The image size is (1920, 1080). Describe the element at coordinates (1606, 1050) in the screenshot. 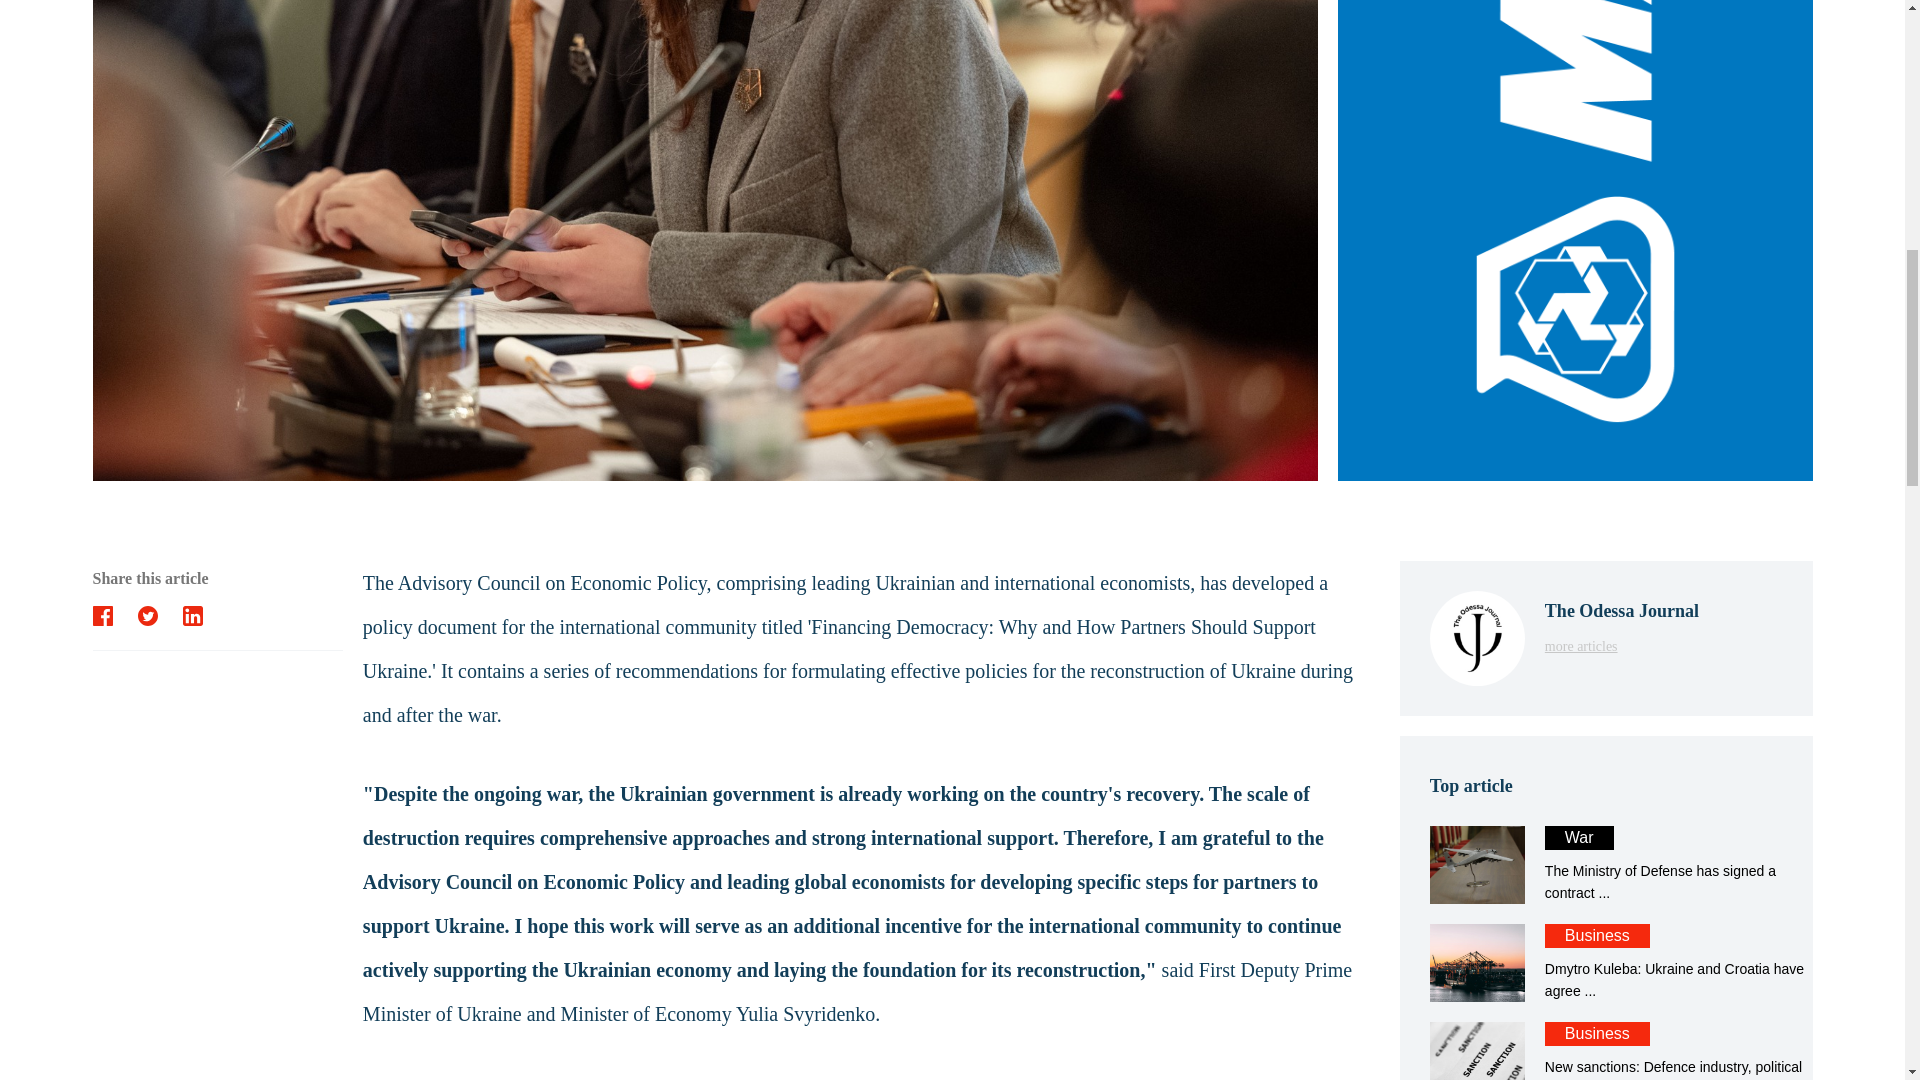

I see `more articles` at that location.